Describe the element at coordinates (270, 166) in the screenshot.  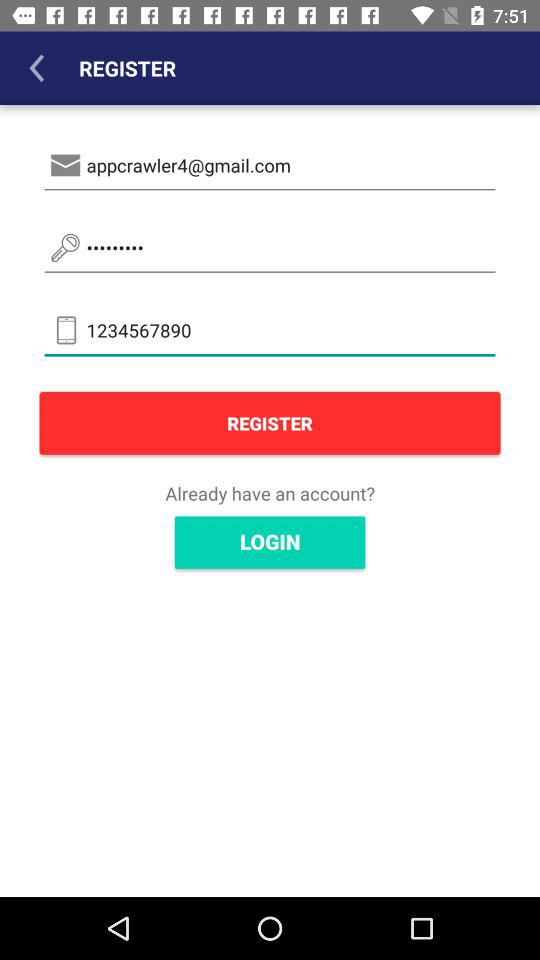
I see `turn off the item above the crowd3116 item` at that location.